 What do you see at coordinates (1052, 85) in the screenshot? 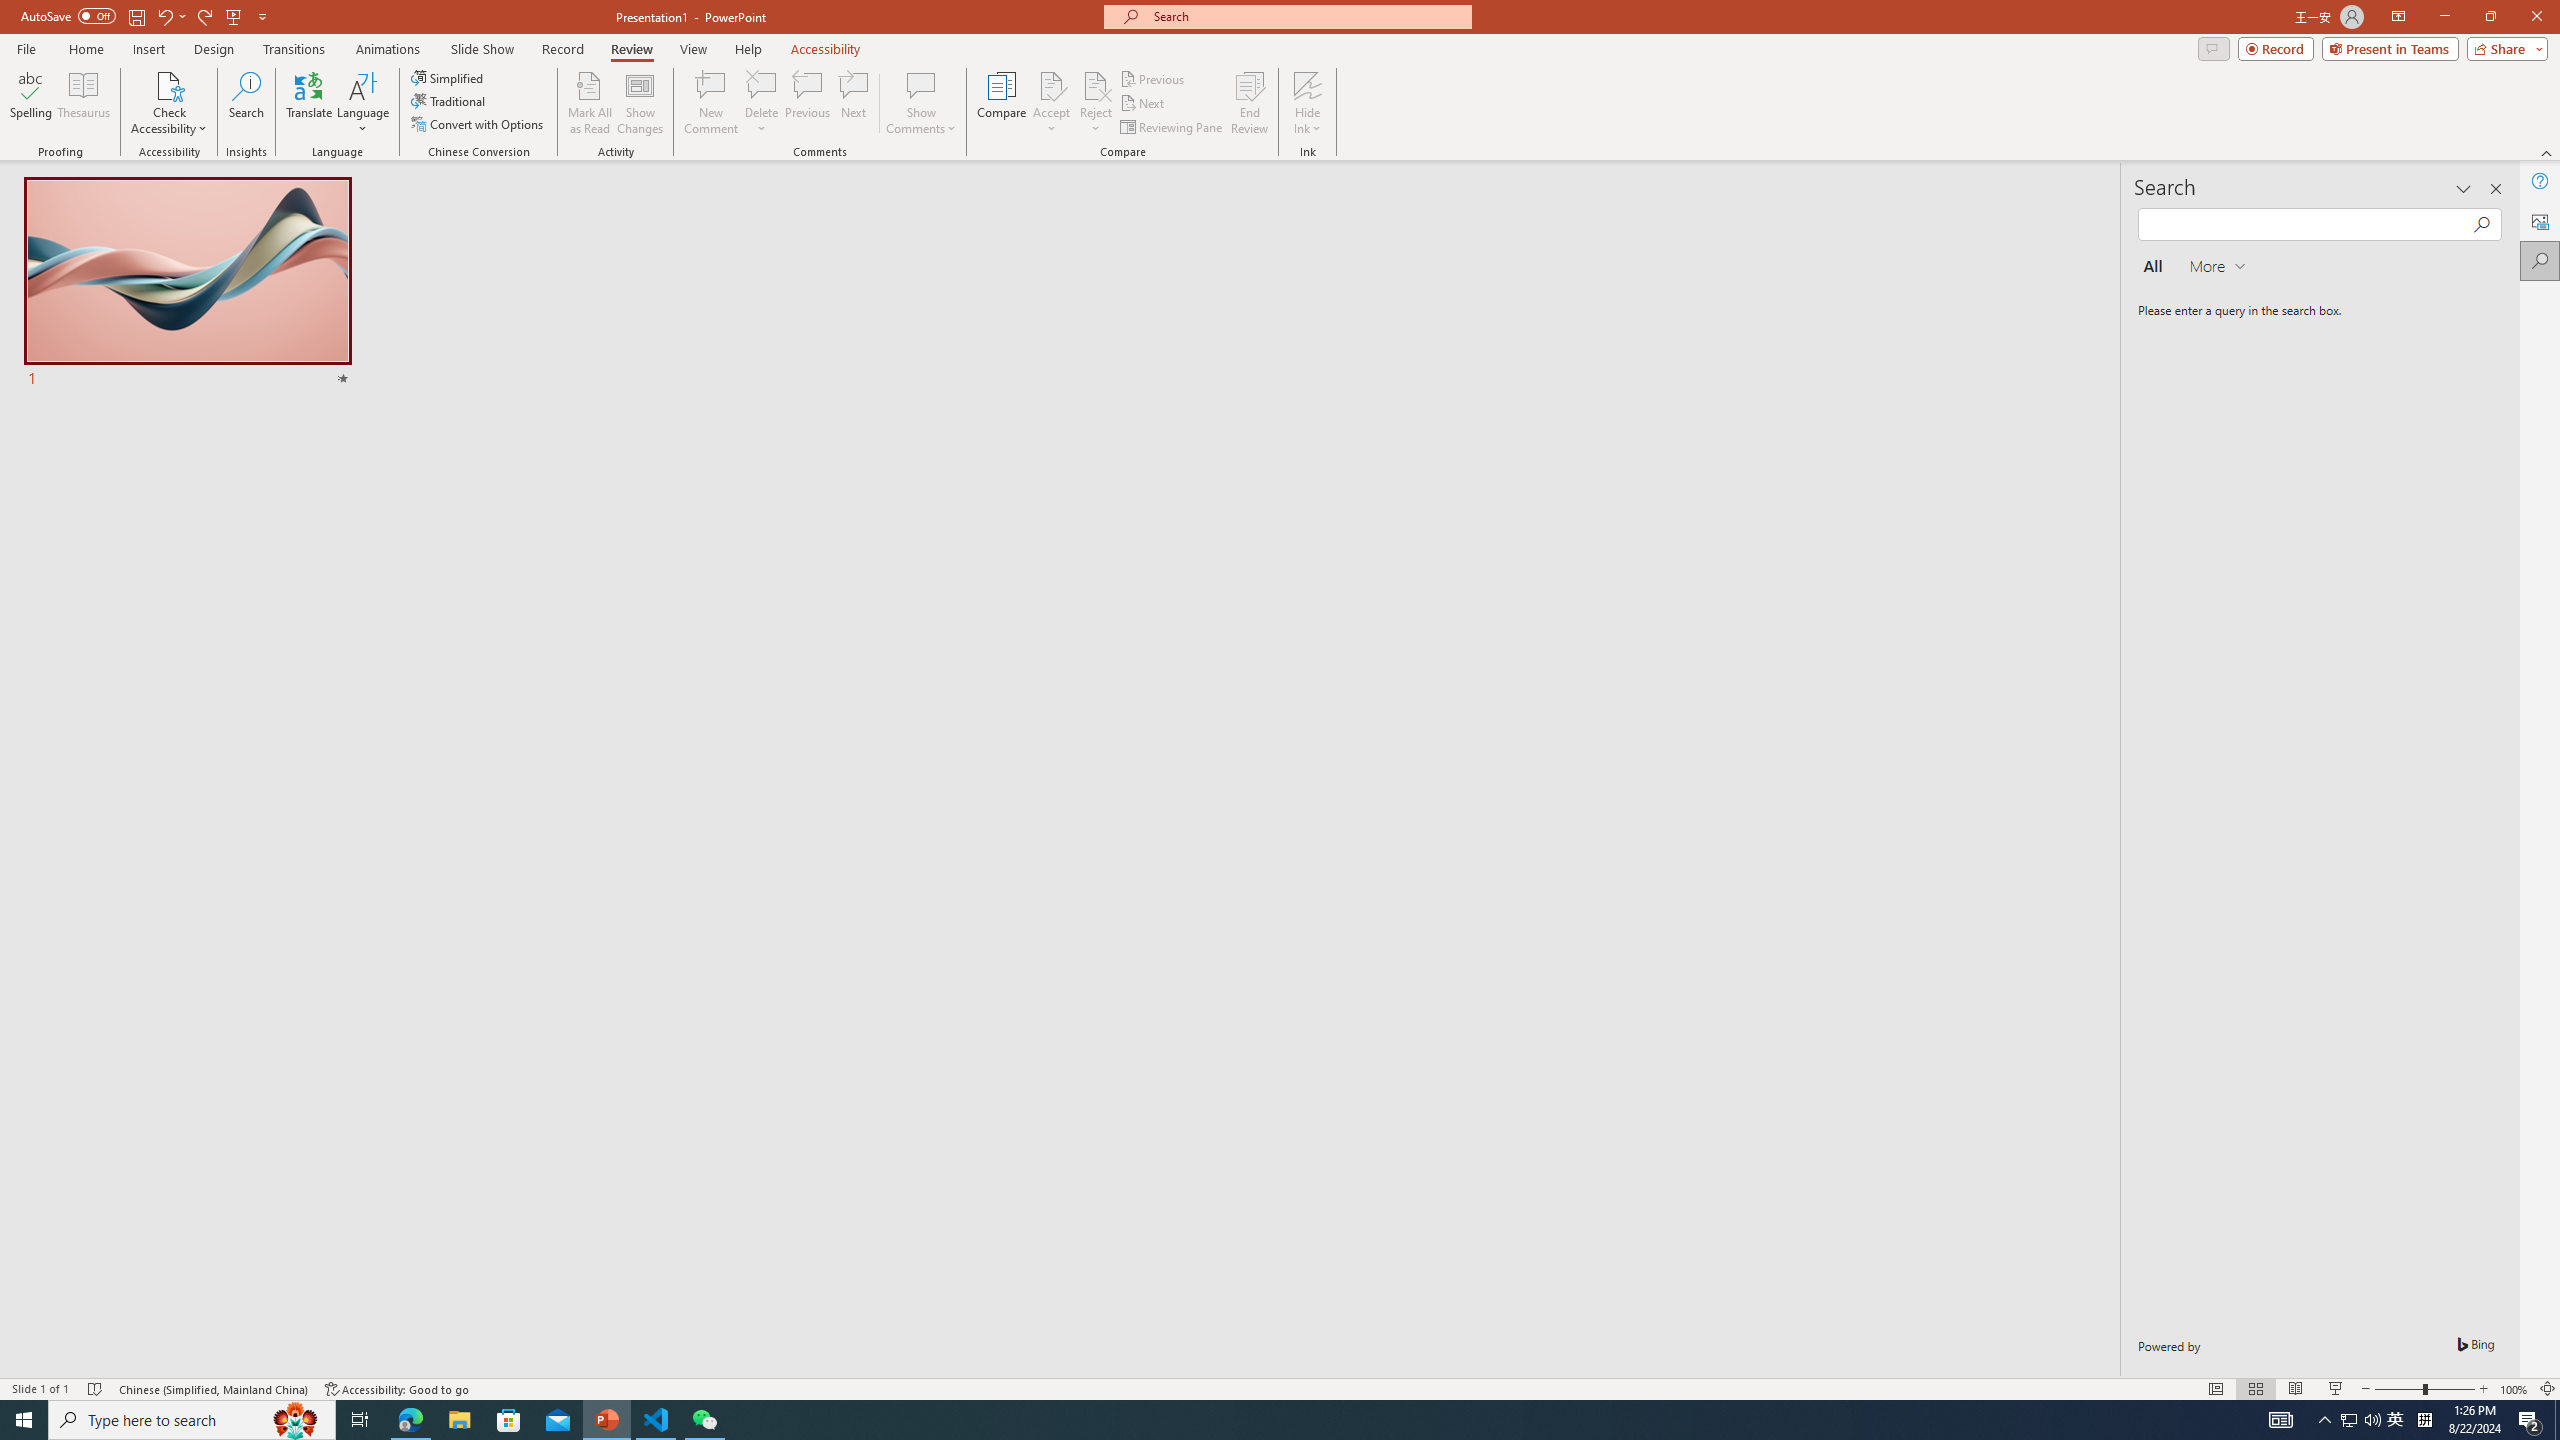
I see `Accept Change` at bounding box center [1052, 85].